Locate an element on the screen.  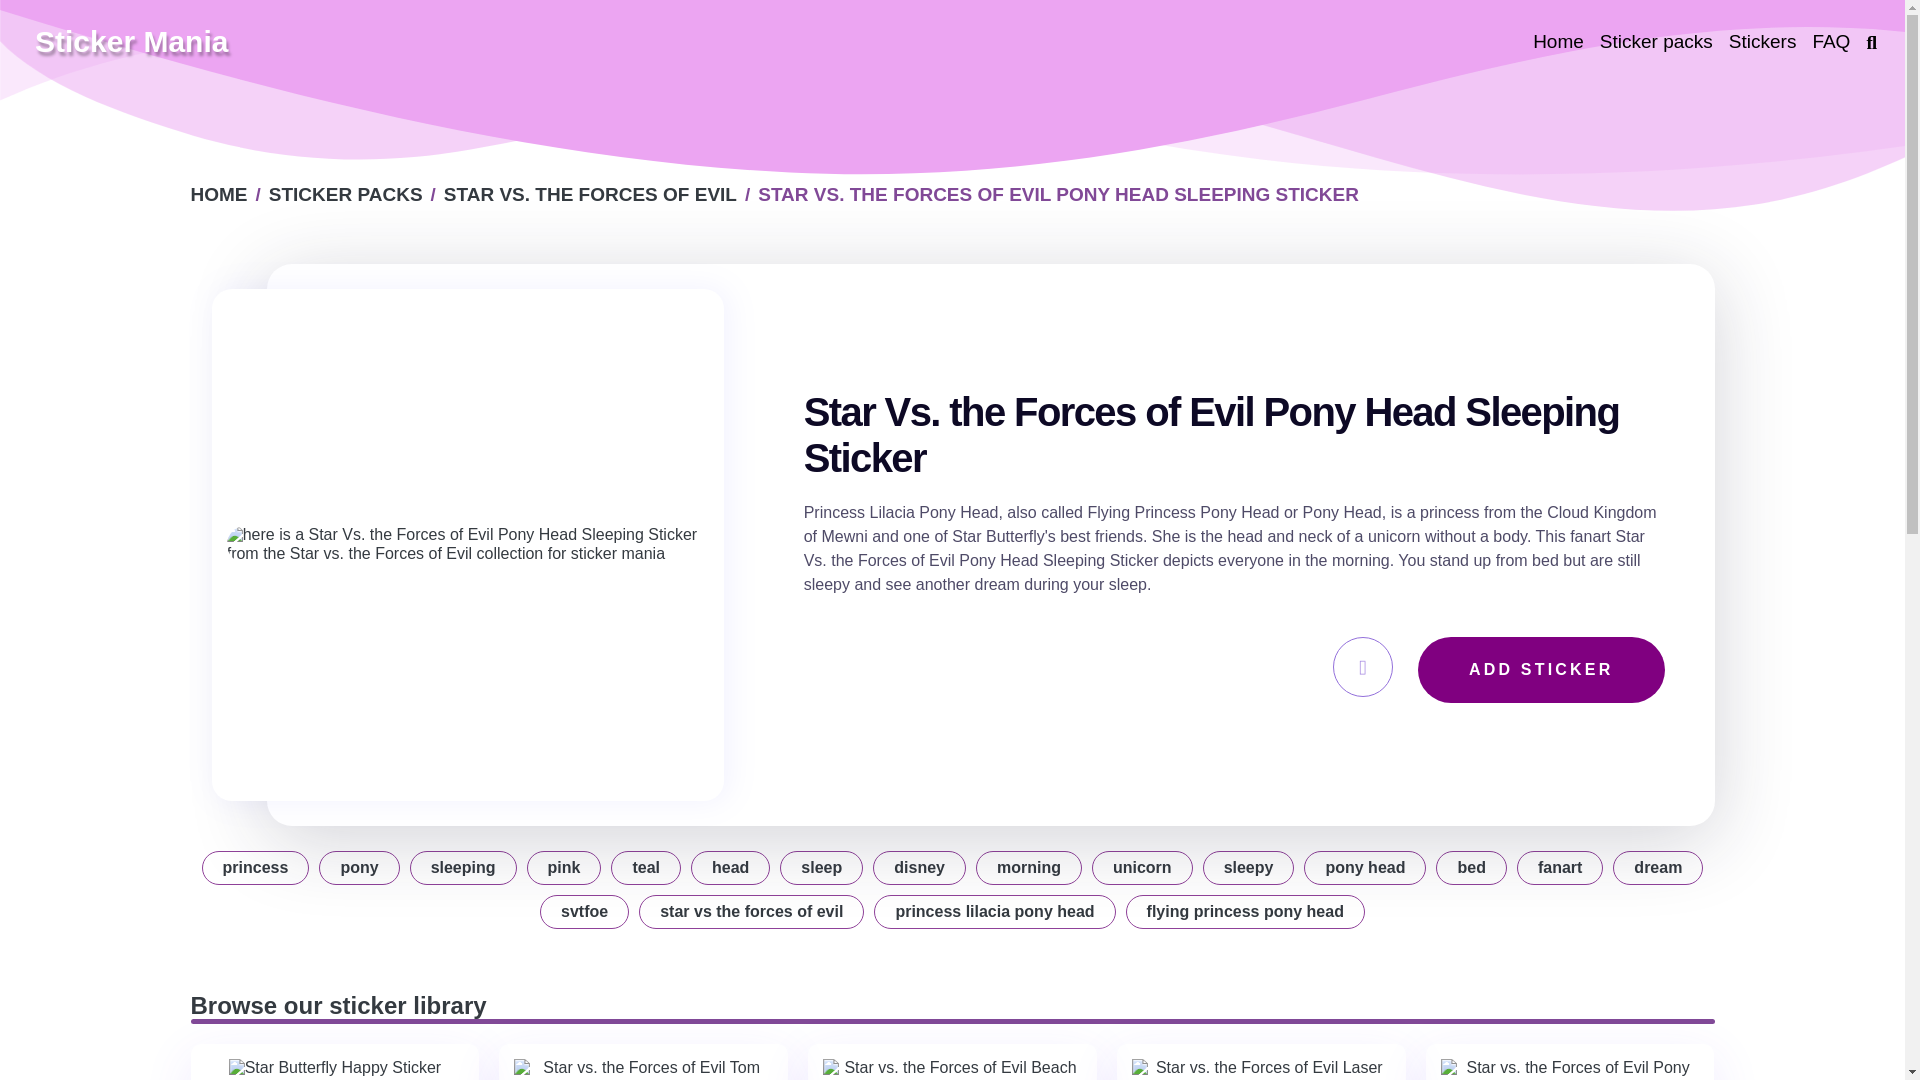
Home is located at coordinates (218, 194).